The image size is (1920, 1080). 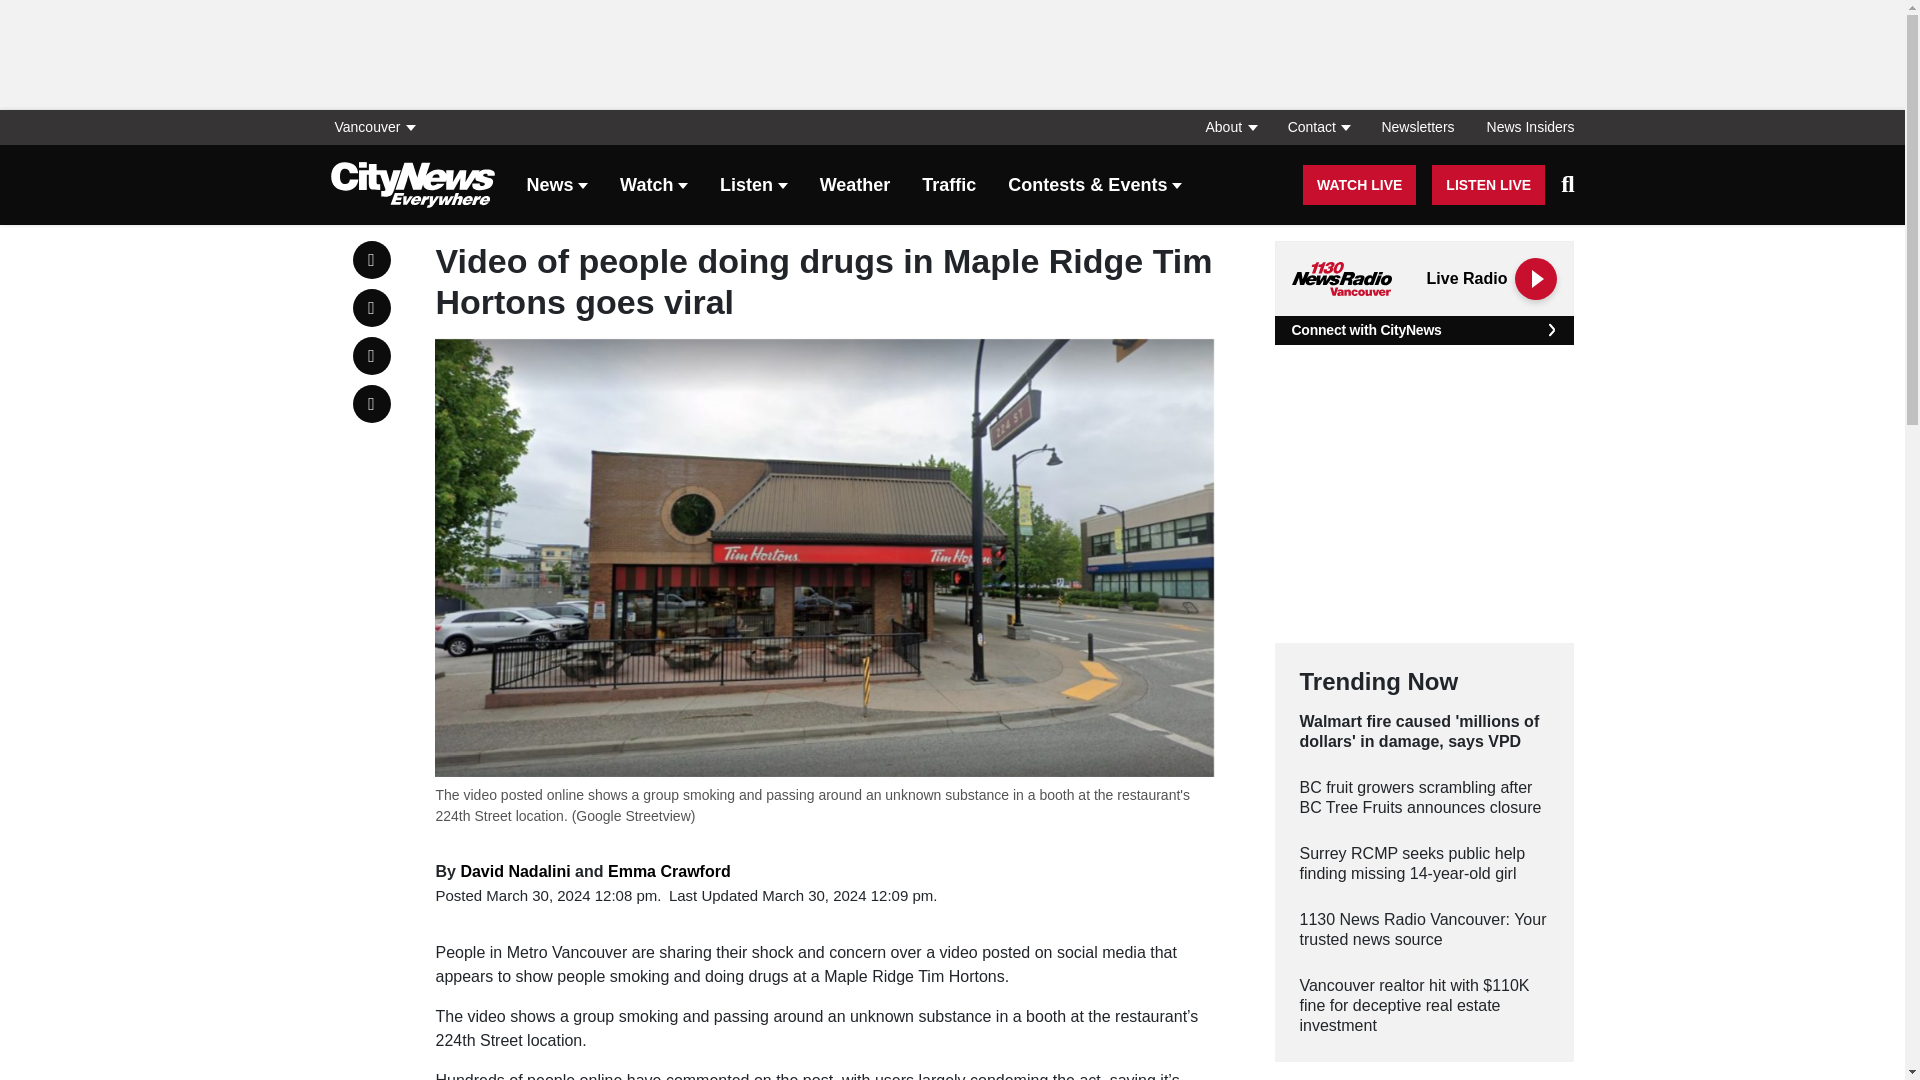 What do you see at coordinates (379, 127) in the screenshot?
I see `Vancouver` at bounding box center [379, 127].